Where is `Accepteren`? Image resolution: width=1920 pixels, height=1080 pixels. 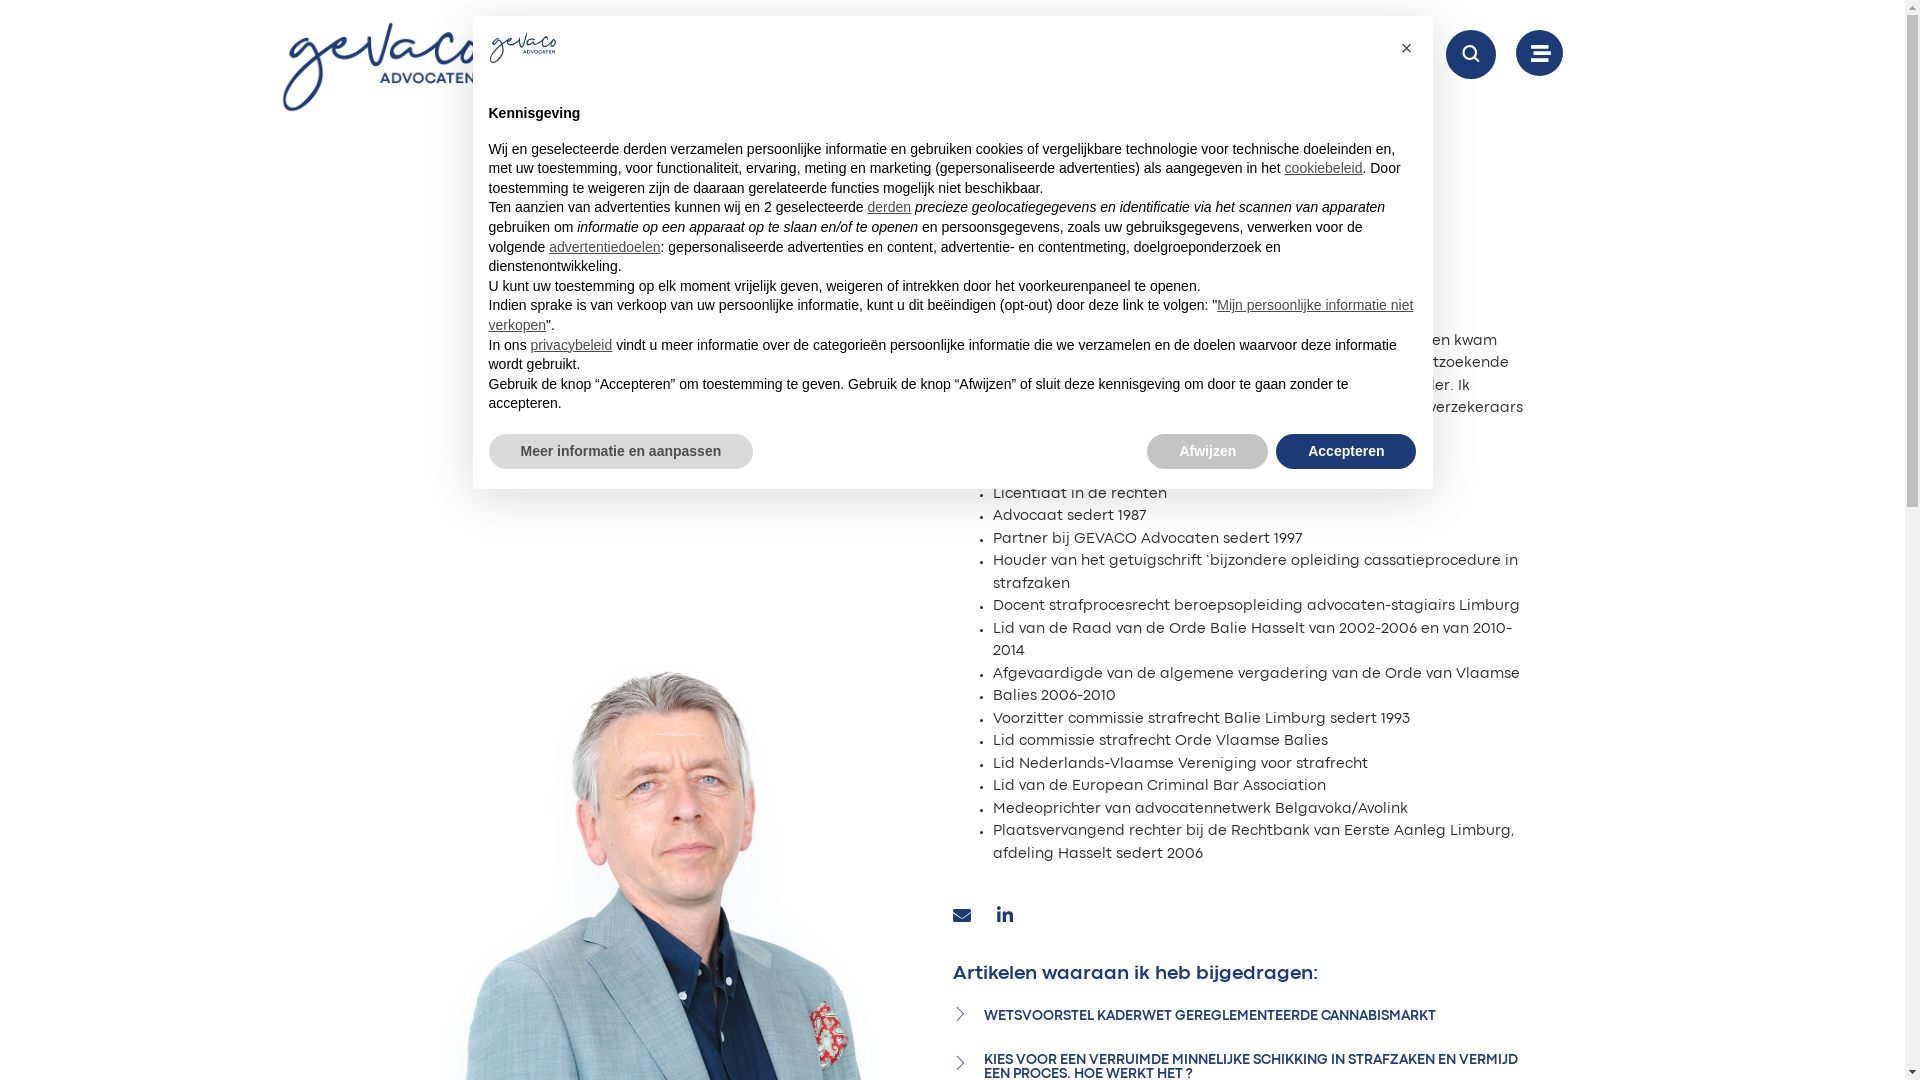 Accepteren is located at coordinates (1346, 452).